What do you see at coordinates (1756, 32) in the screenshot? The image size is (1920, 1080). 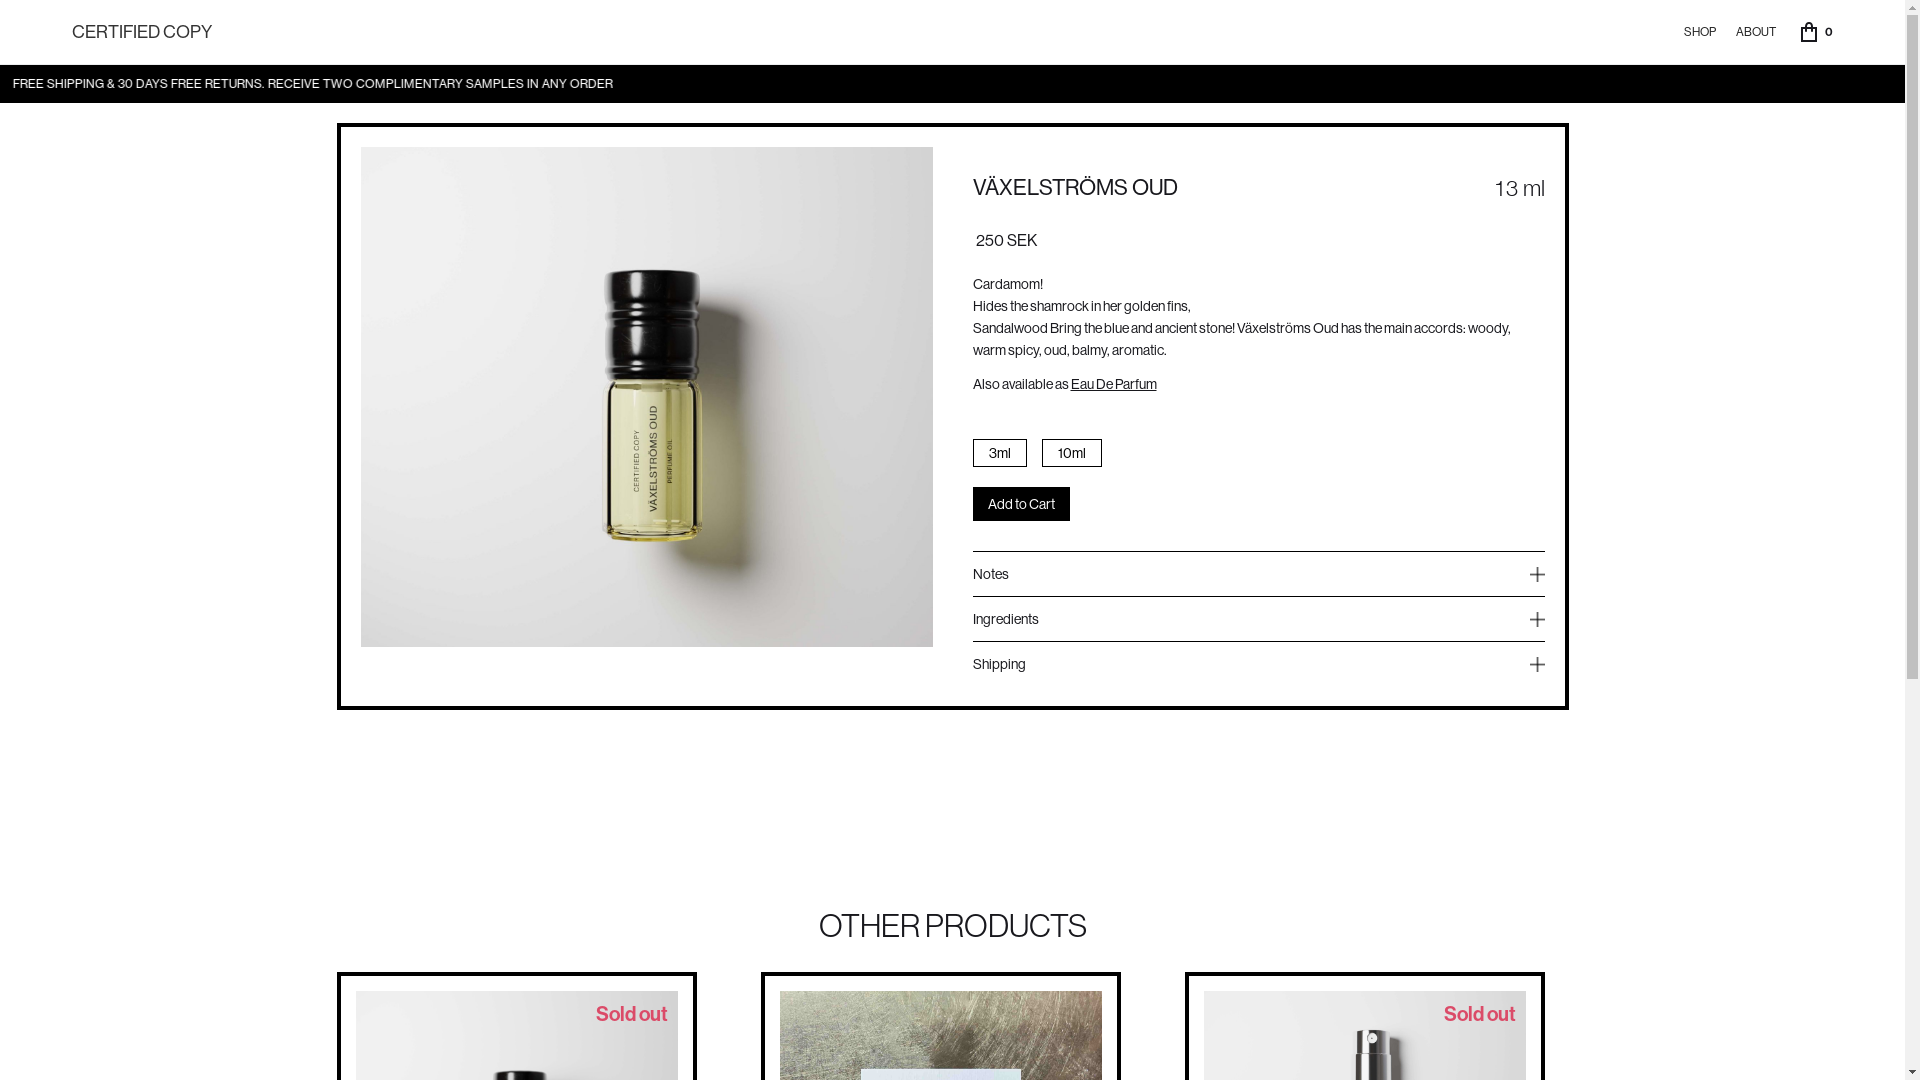 I see `ABOUT` at bounding box center [1756, 32].